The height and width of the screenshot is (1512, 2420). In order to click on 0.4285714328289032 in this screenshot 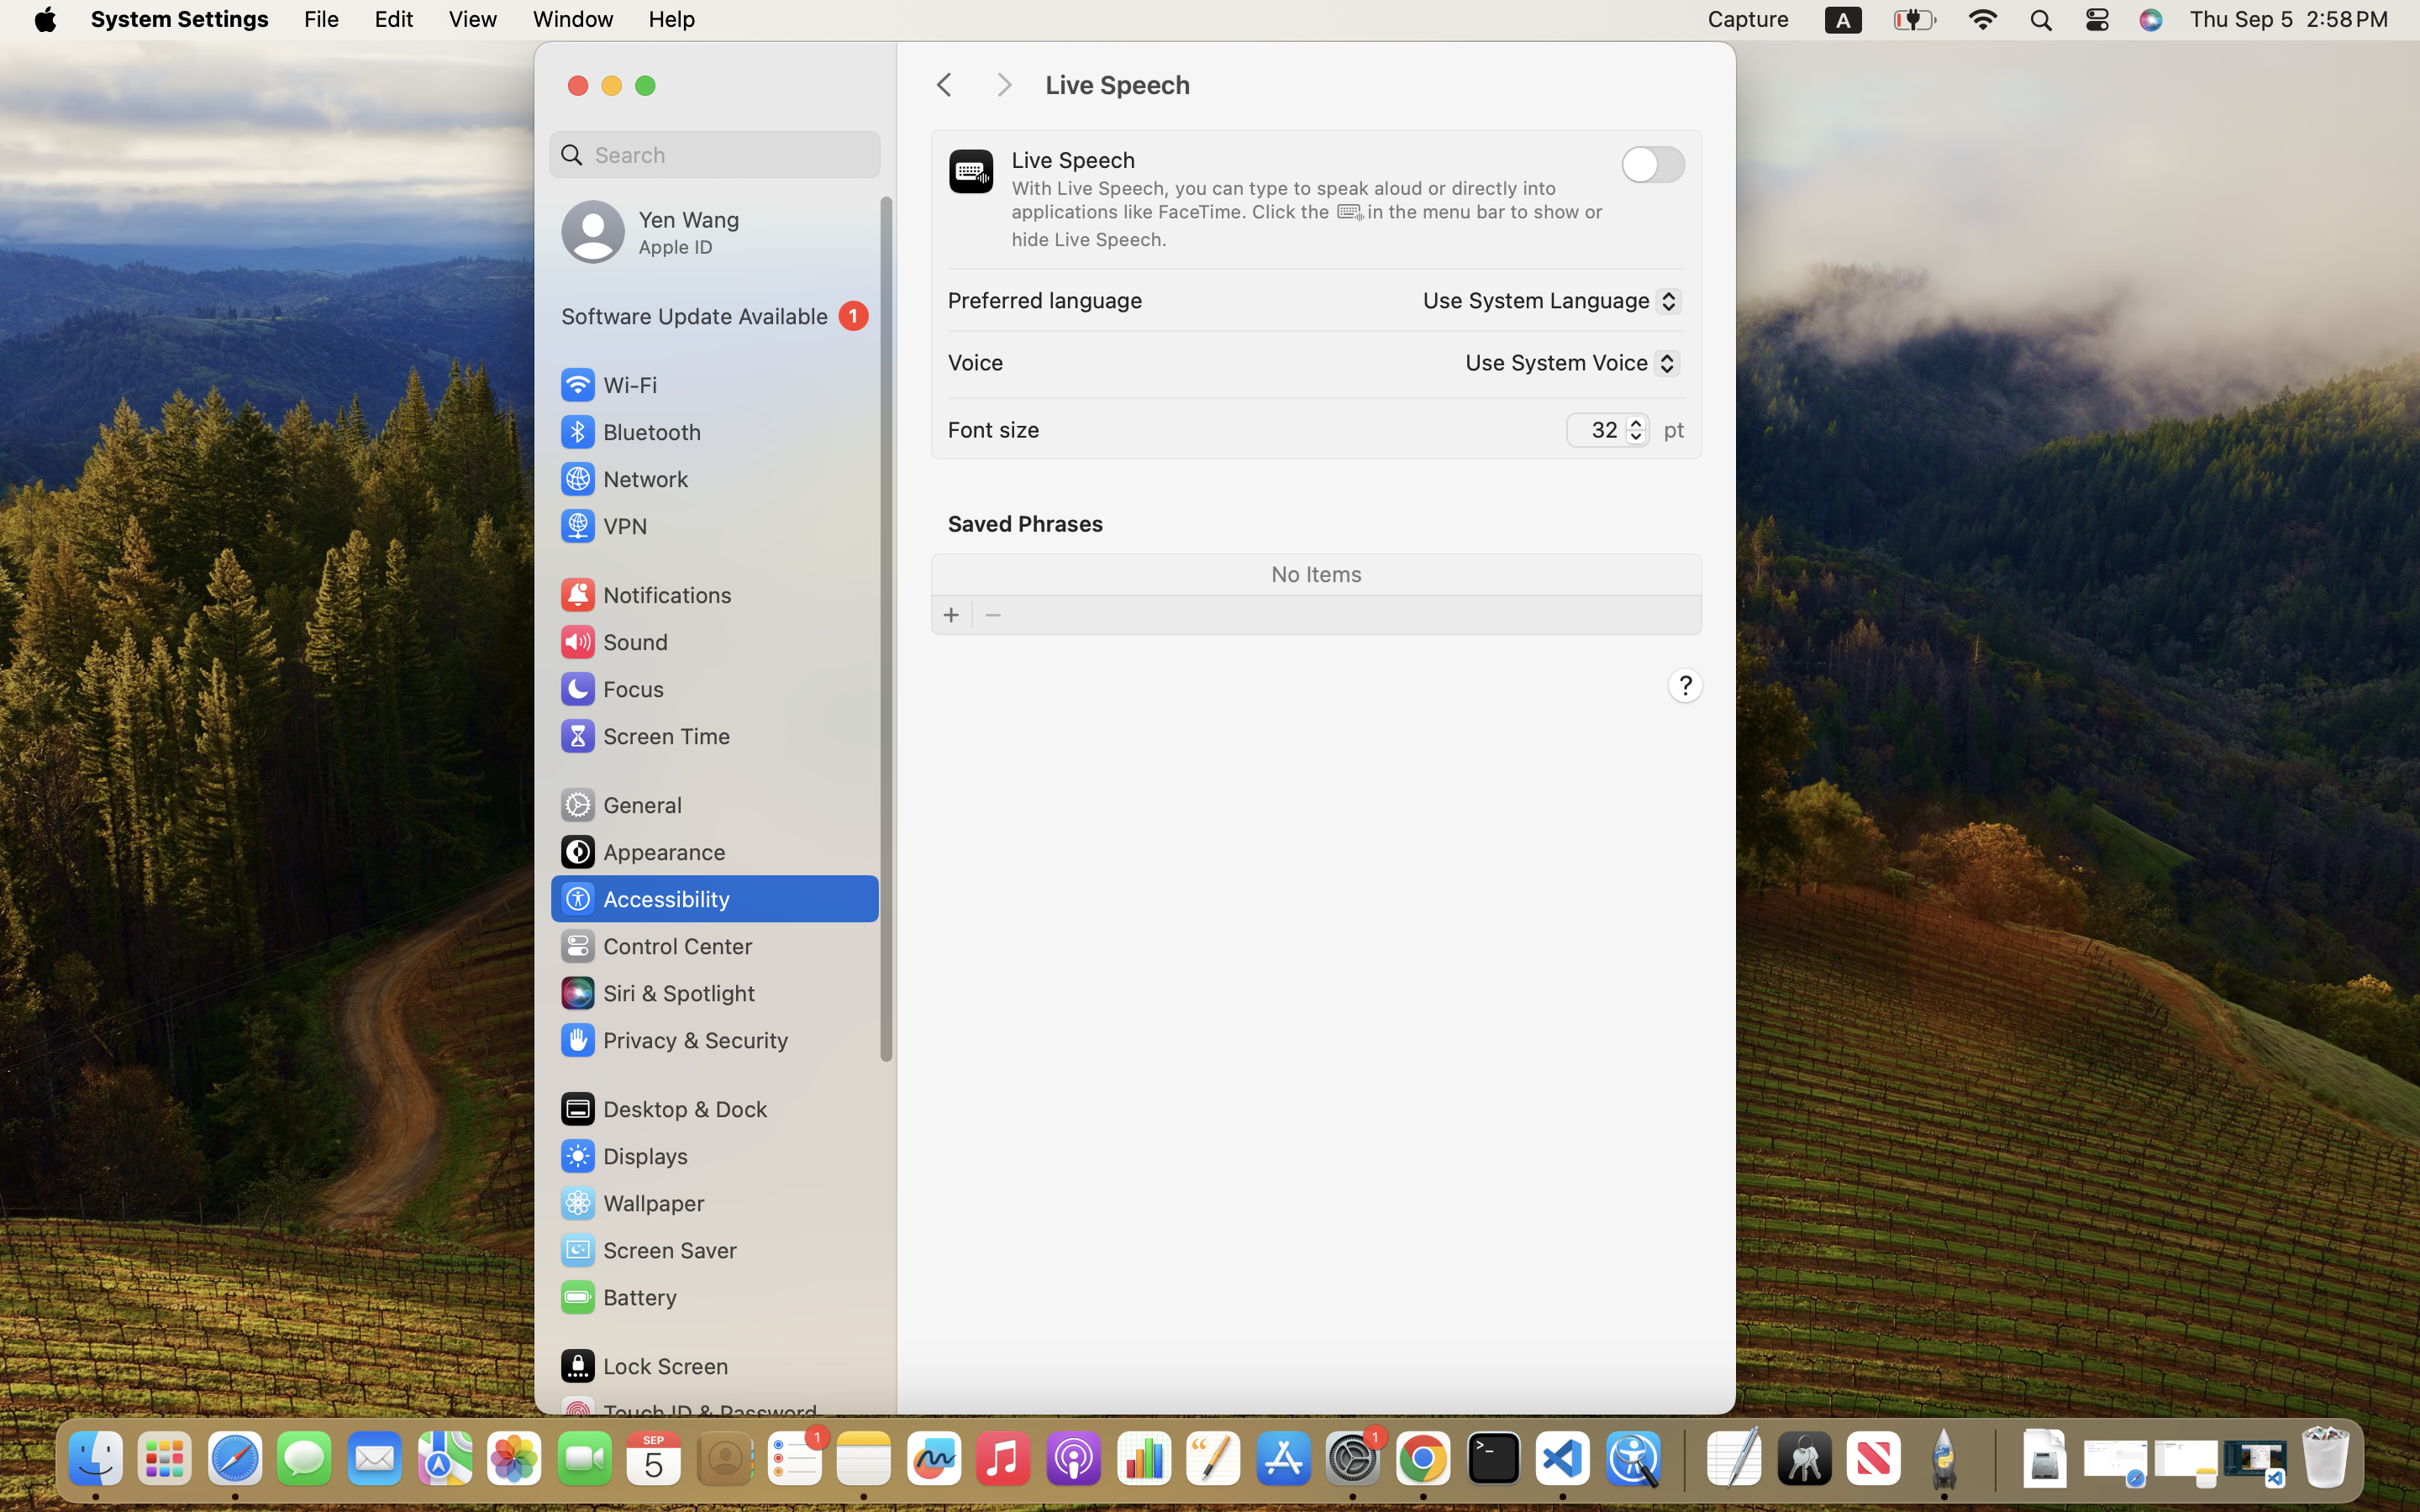, I will do `click(1682, 1460)`.